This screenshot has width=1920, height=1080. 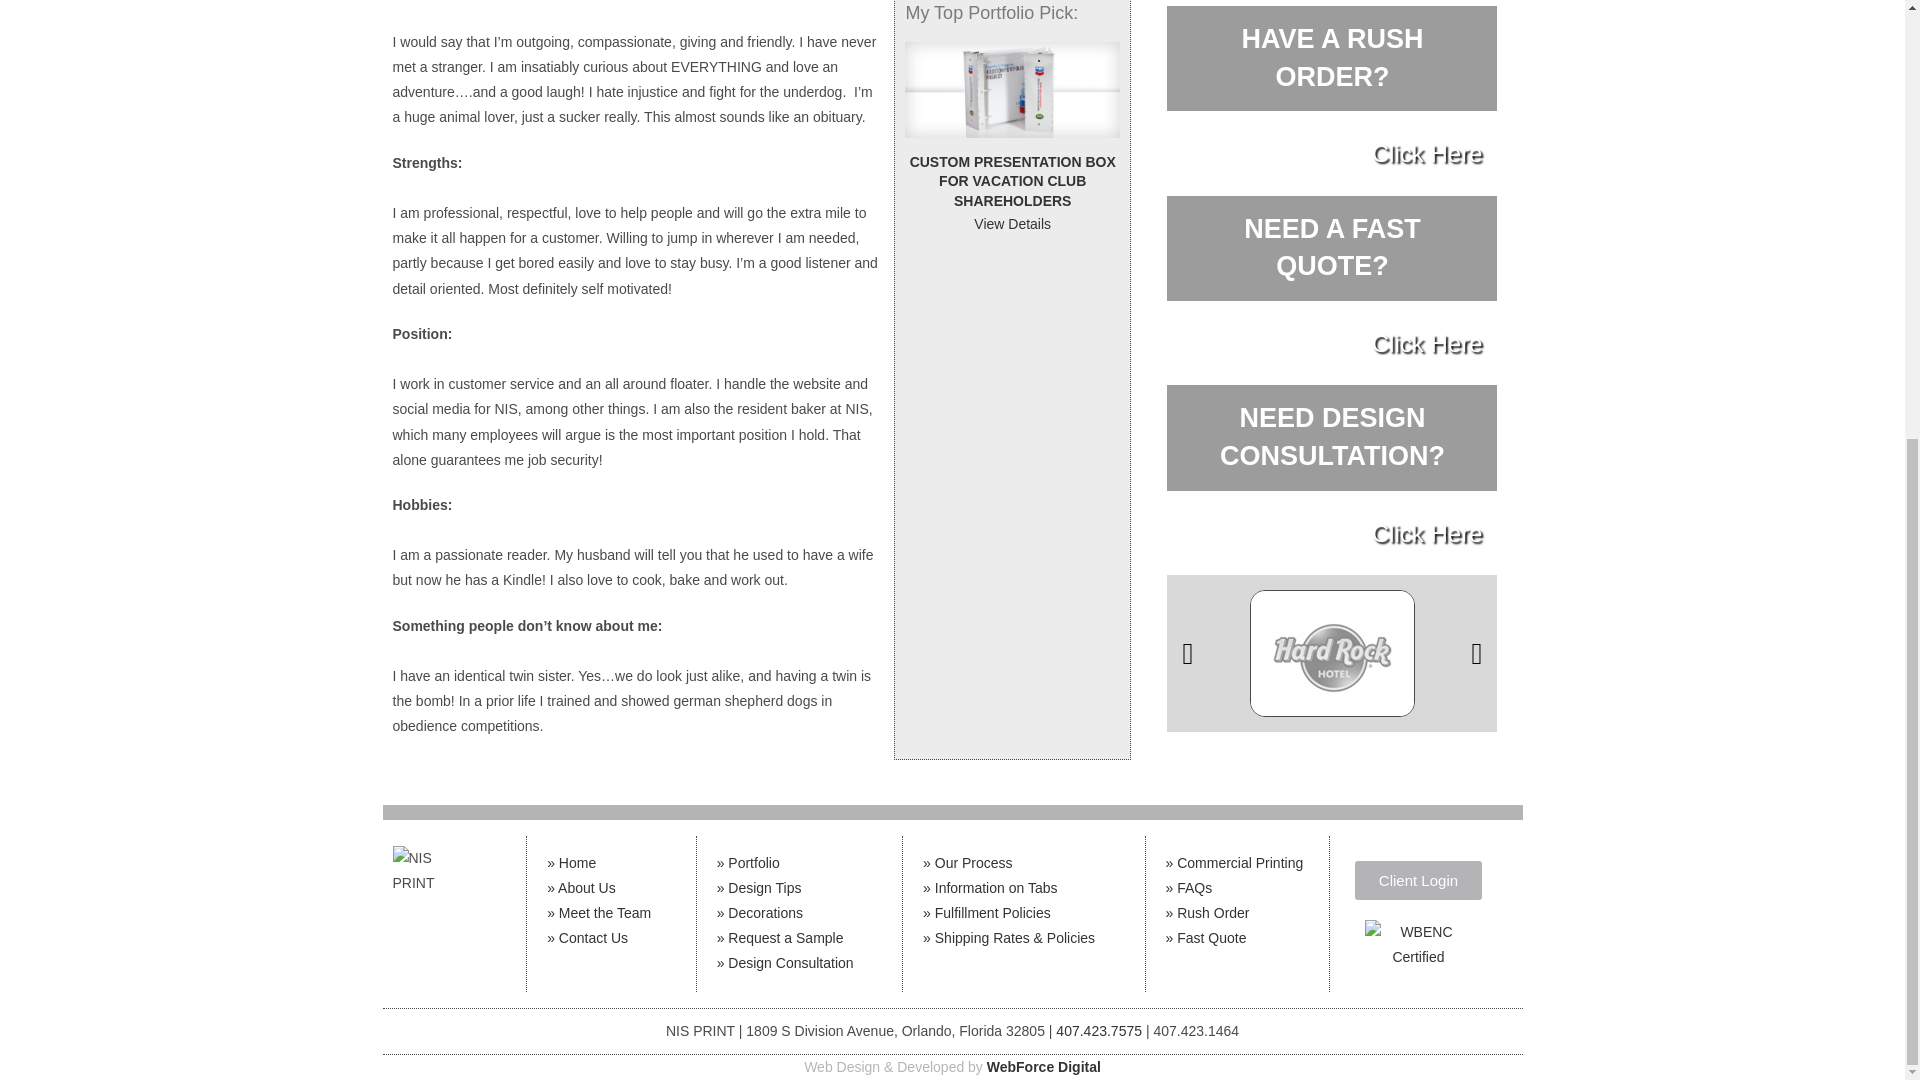 I want to click on Portfolio, so click(x=748, y=862).